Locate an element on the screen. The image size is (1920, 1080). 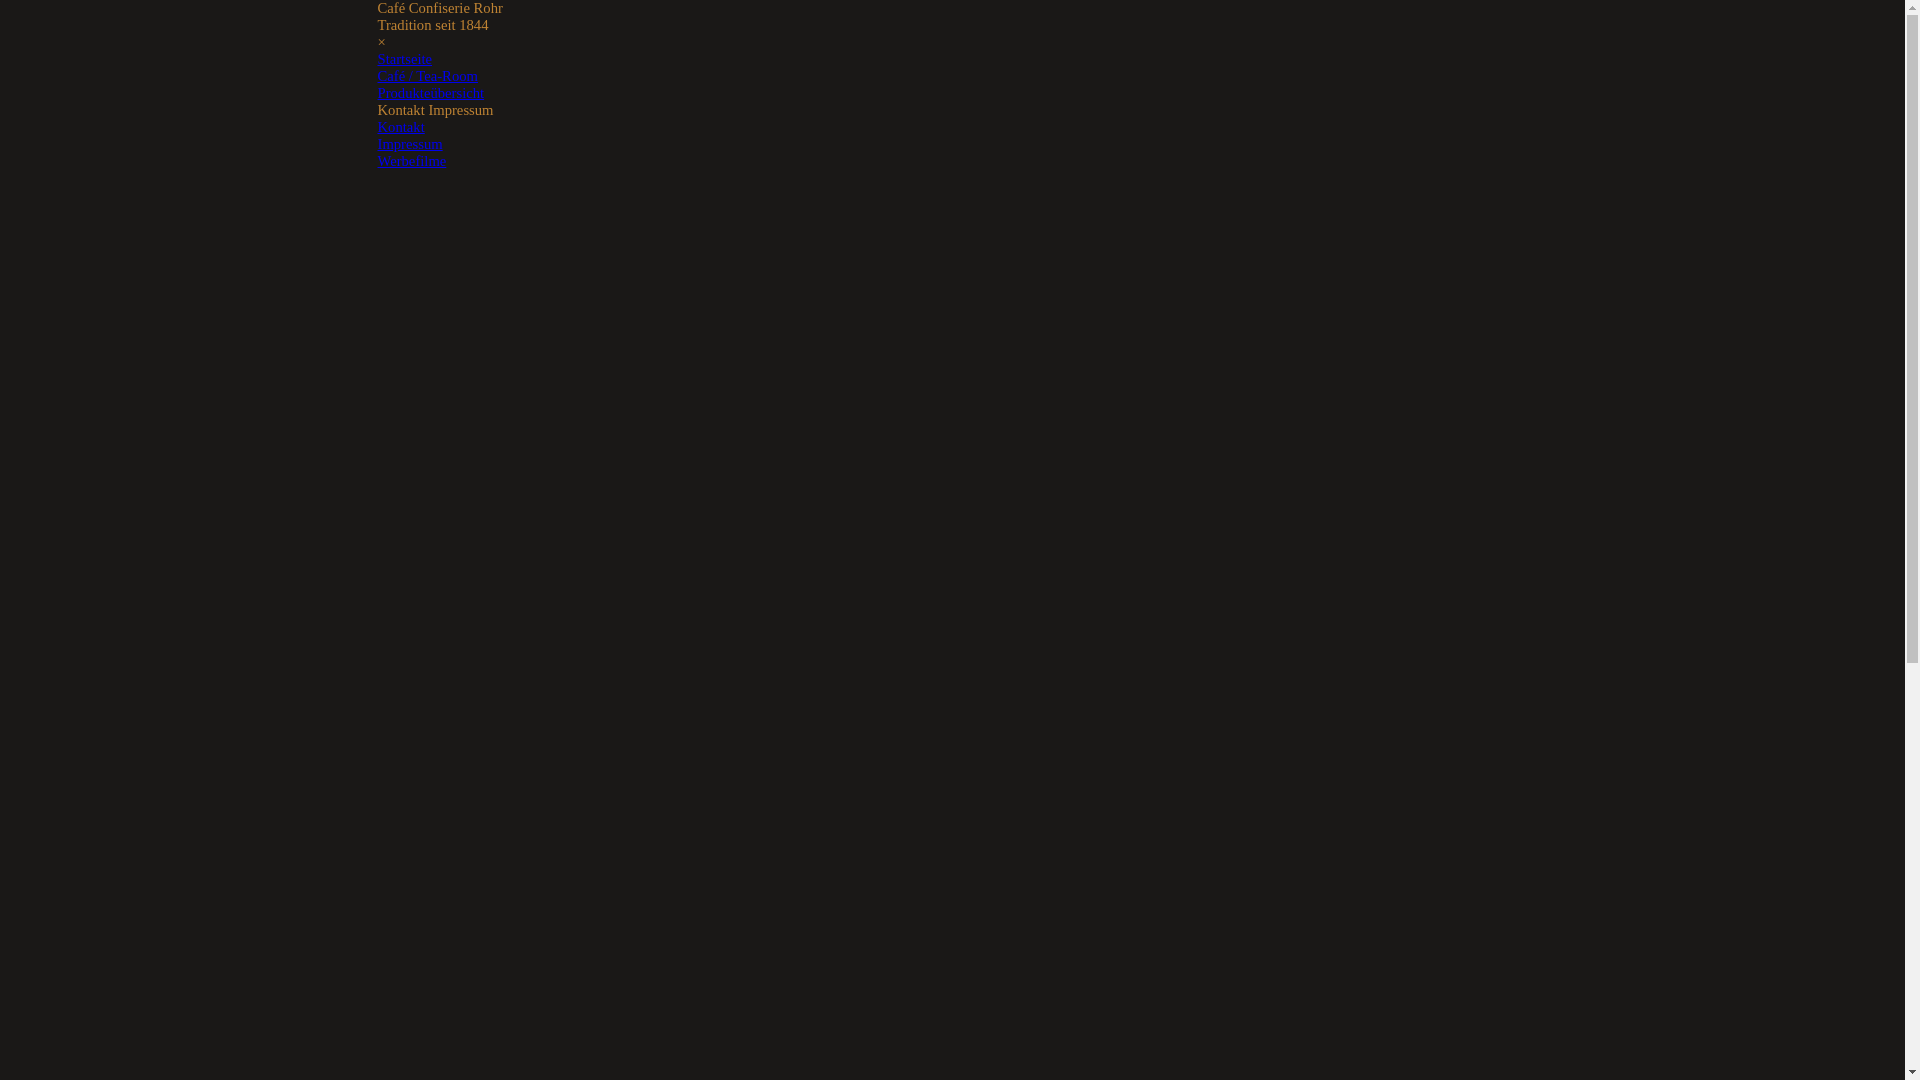
Impressum is located at coordinates (410, 144).